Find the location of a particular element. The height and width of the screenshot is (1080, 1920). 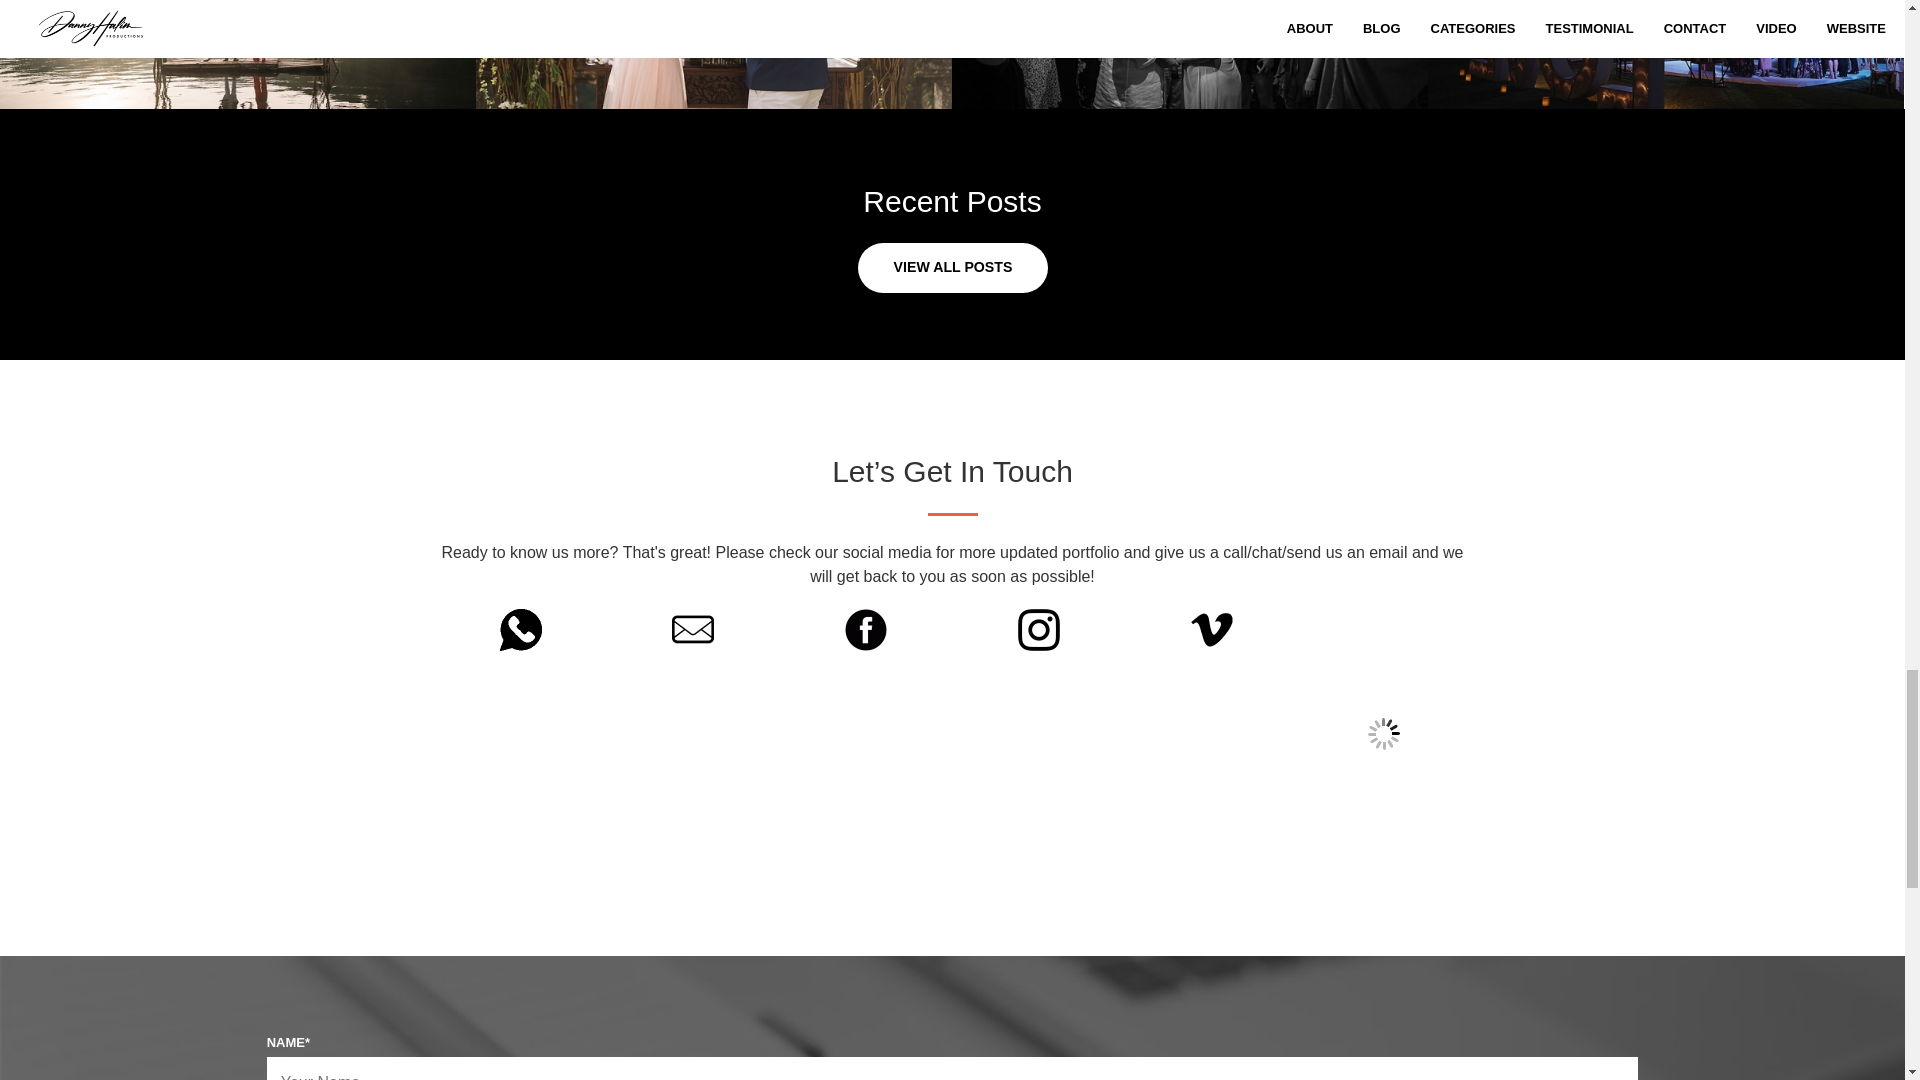

VIEW ALL POSTS is located at coordinates (953, 268).